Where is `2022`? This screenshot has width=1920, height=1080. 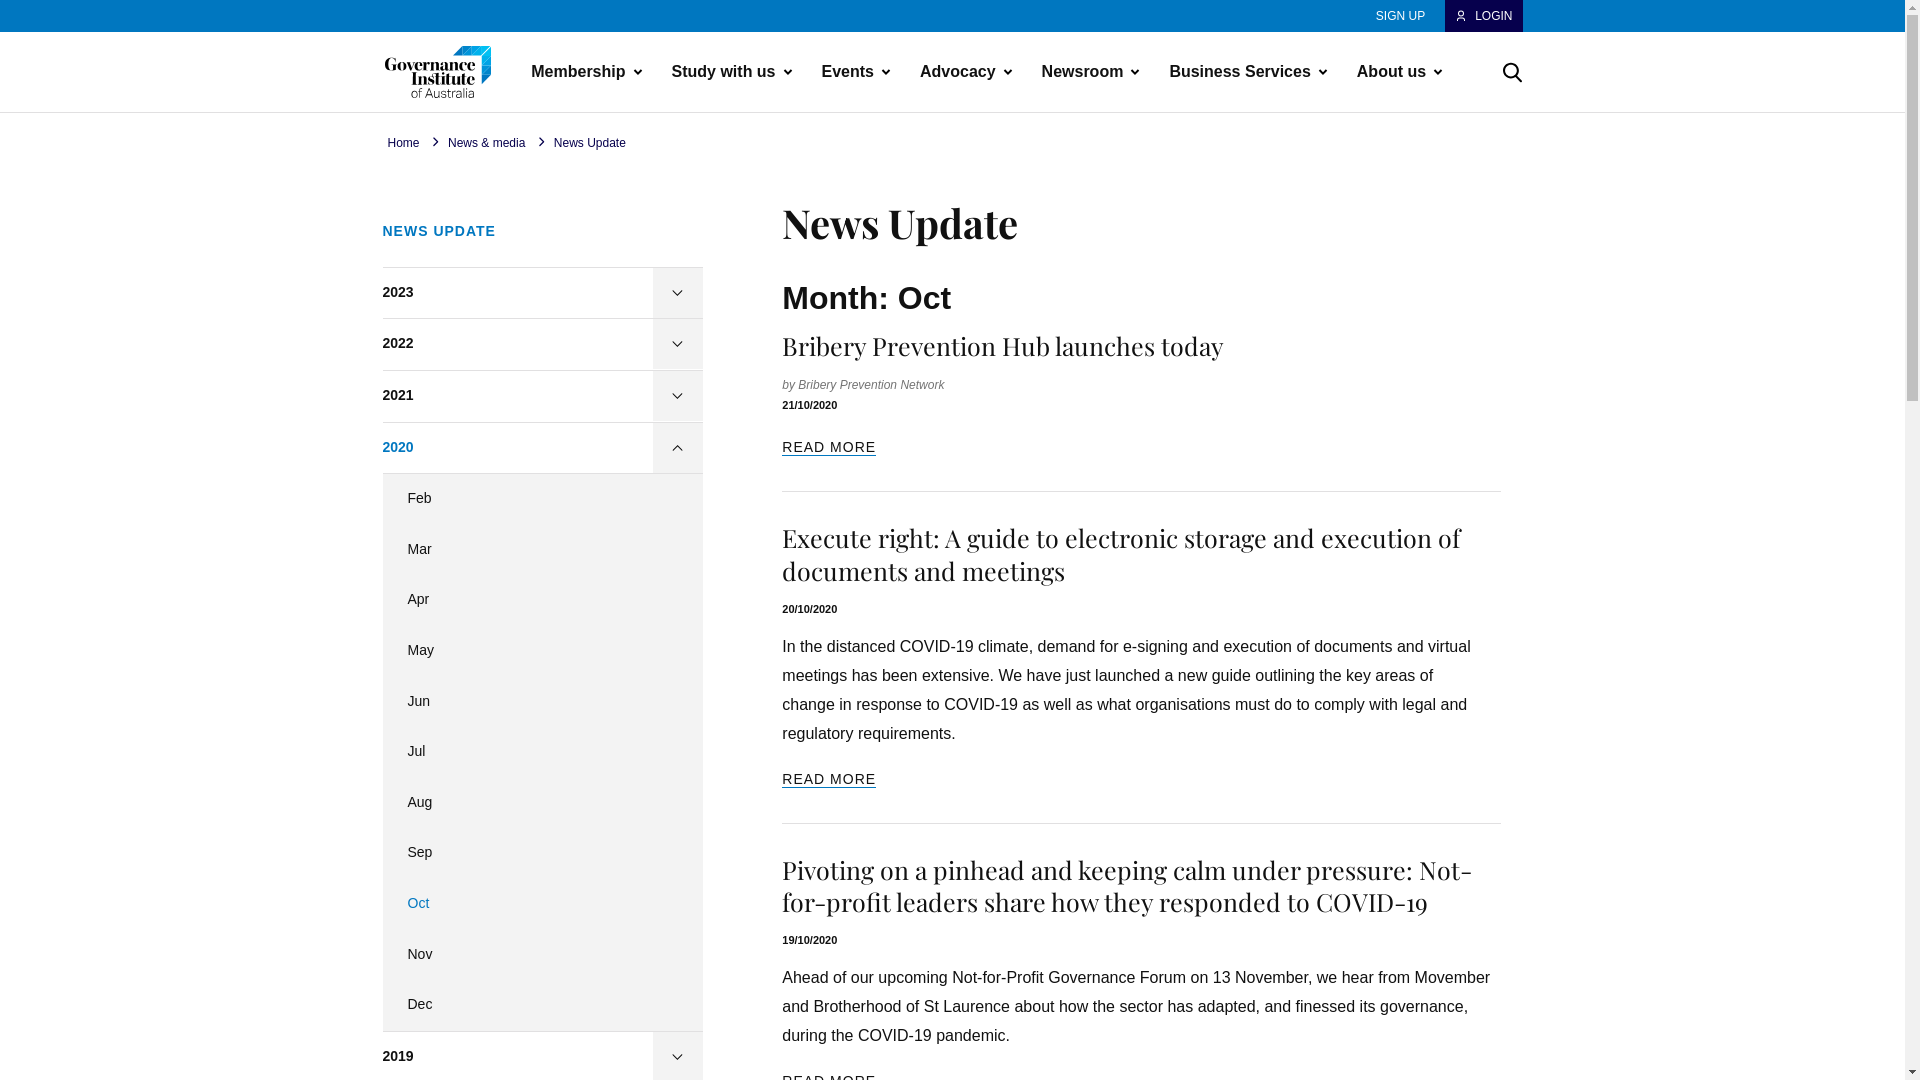 2022 is located at coordinates (542, 345).